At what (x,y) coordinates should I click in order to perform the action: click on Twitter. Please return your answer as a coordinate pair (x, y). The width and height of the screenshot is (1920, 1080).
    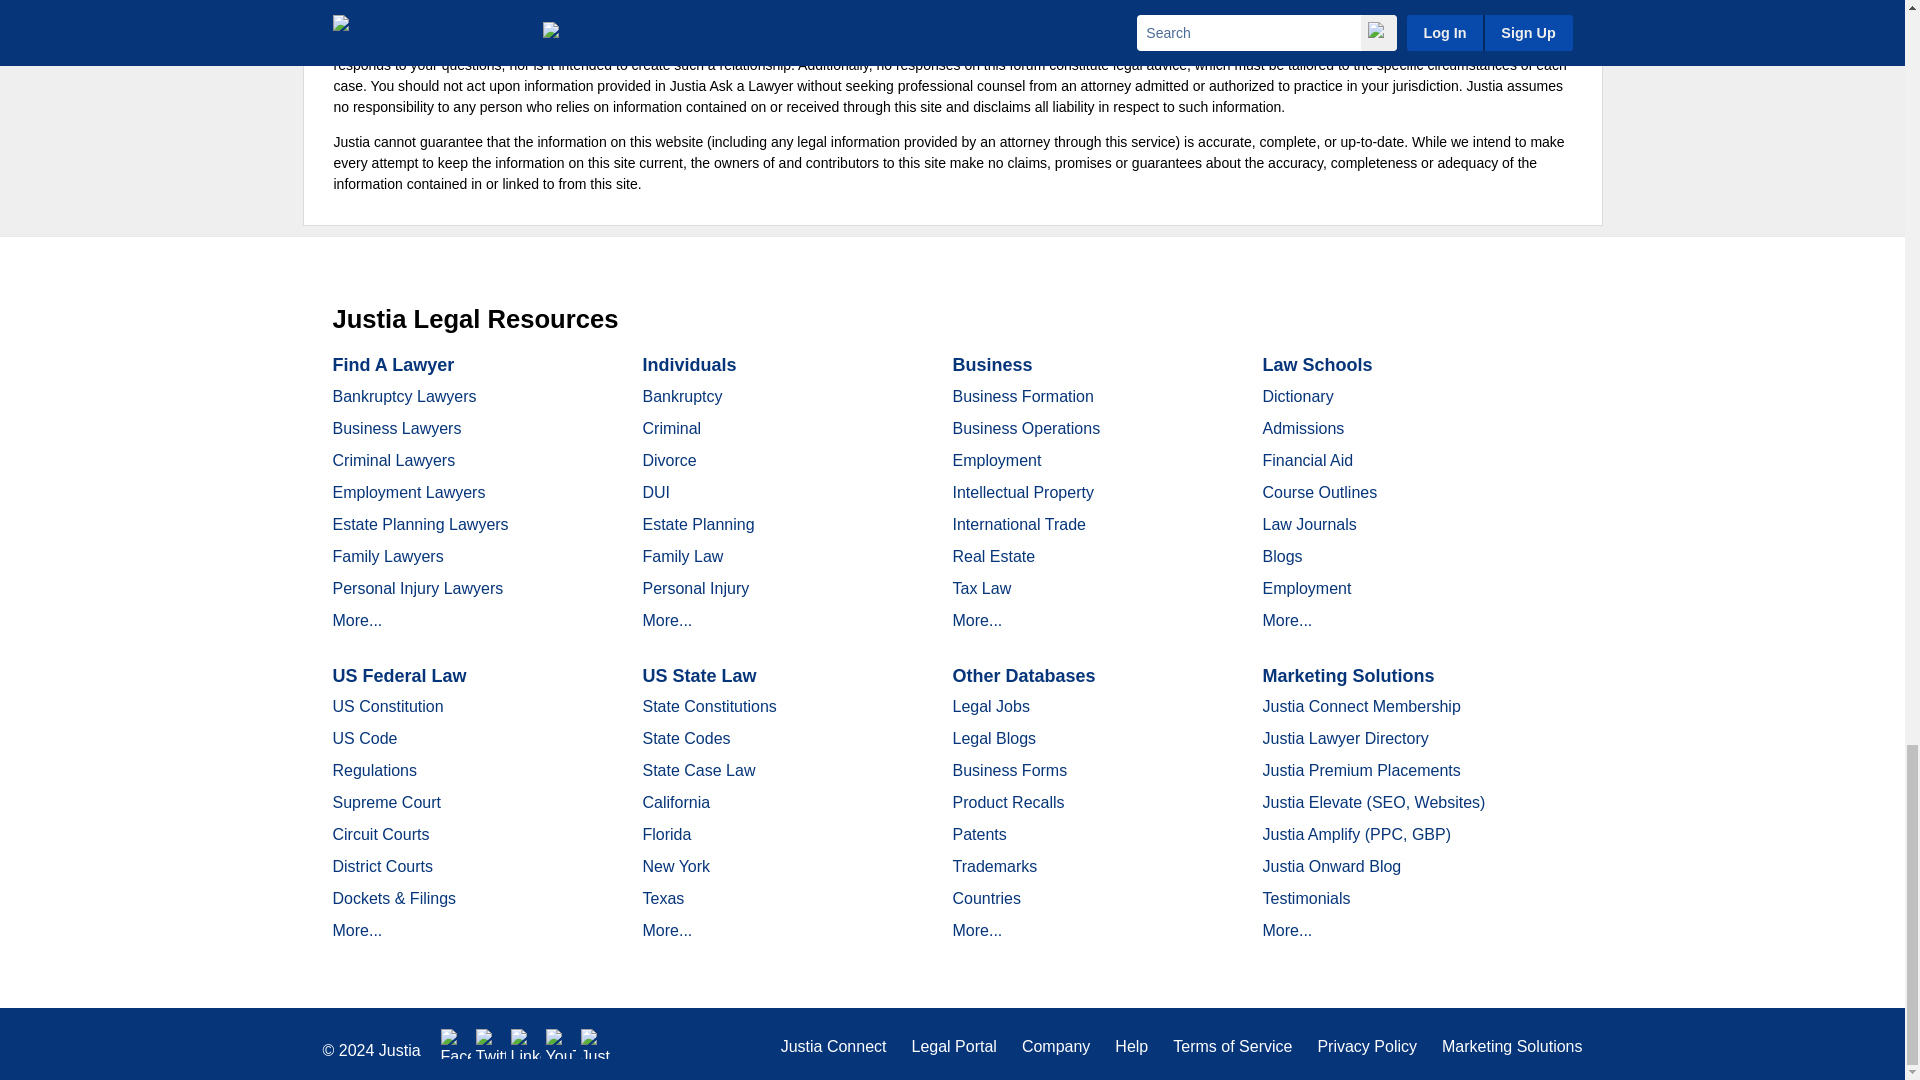
    Looking at the image, I should click on (491, 1044).